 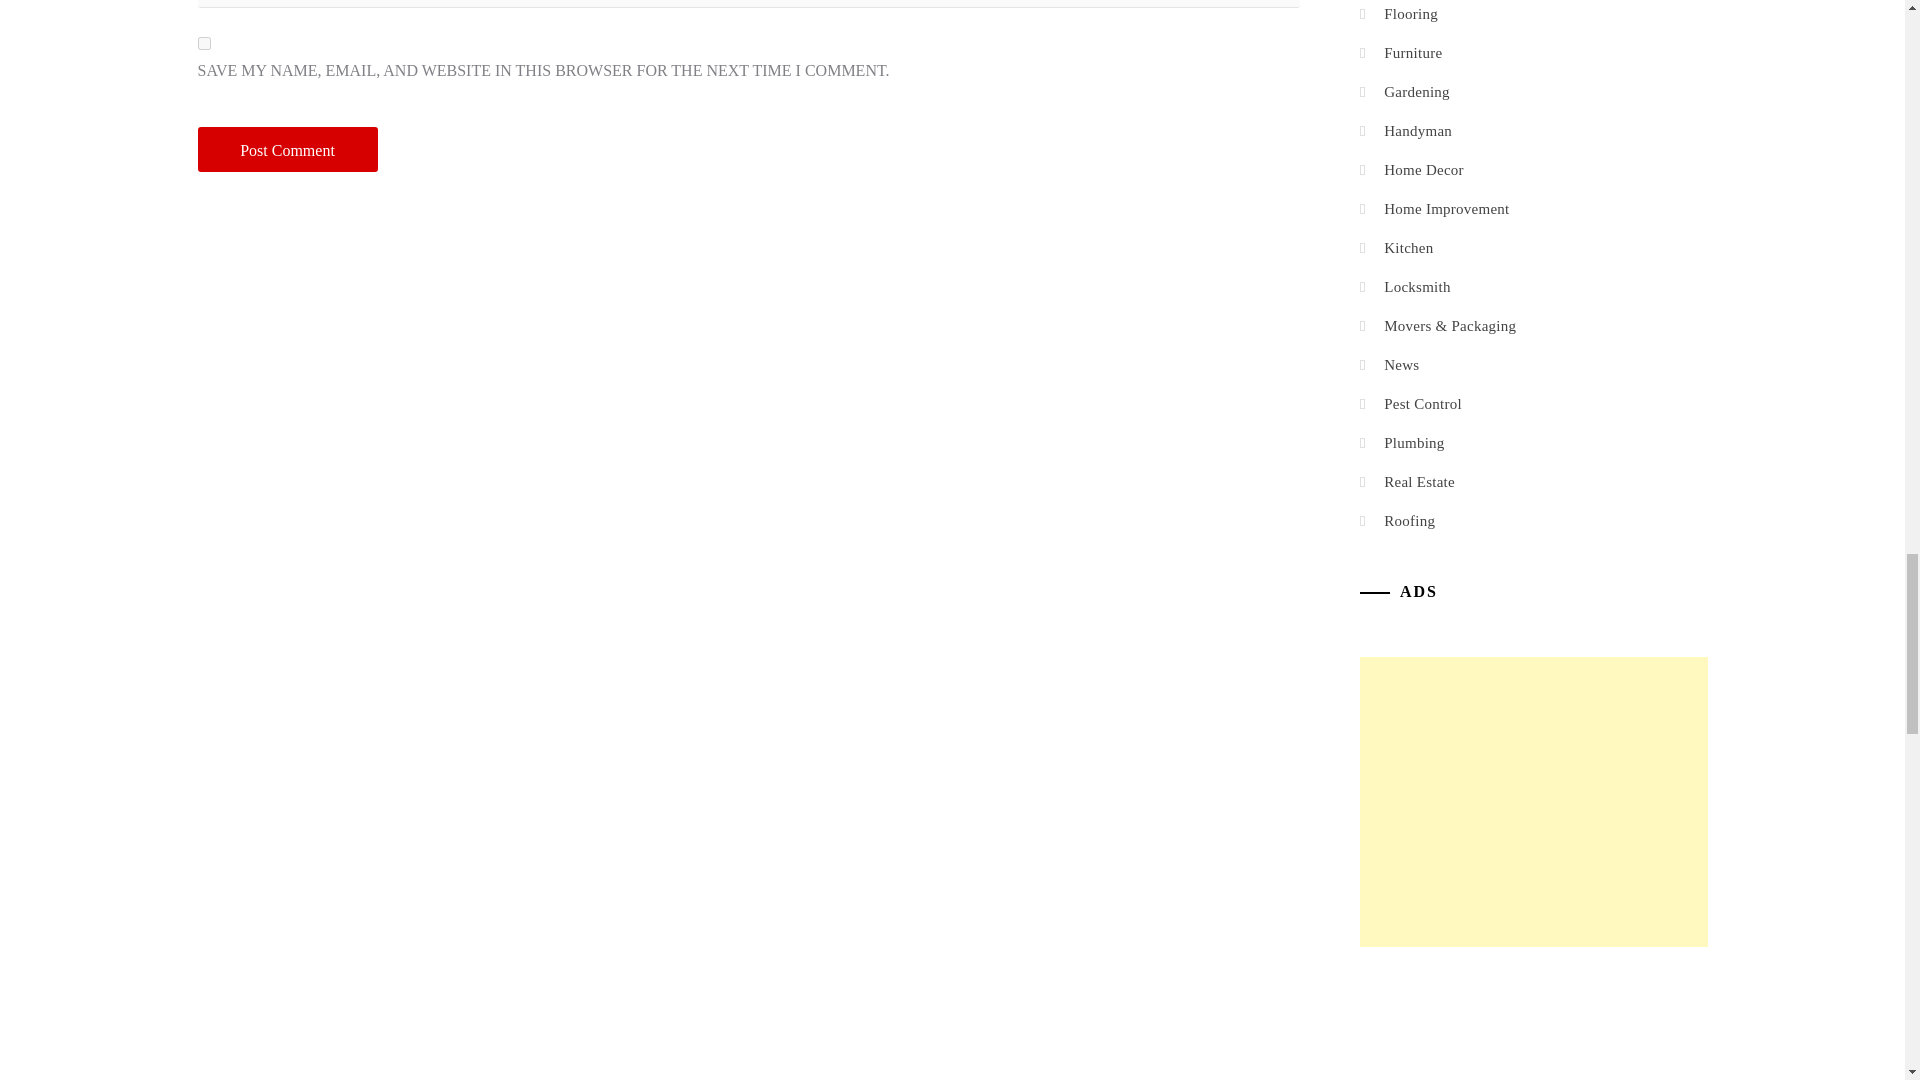 What do you see at coordinates (288, 149) in the screenshot?
I see `Post Comment` at bounding box center [288, 149].